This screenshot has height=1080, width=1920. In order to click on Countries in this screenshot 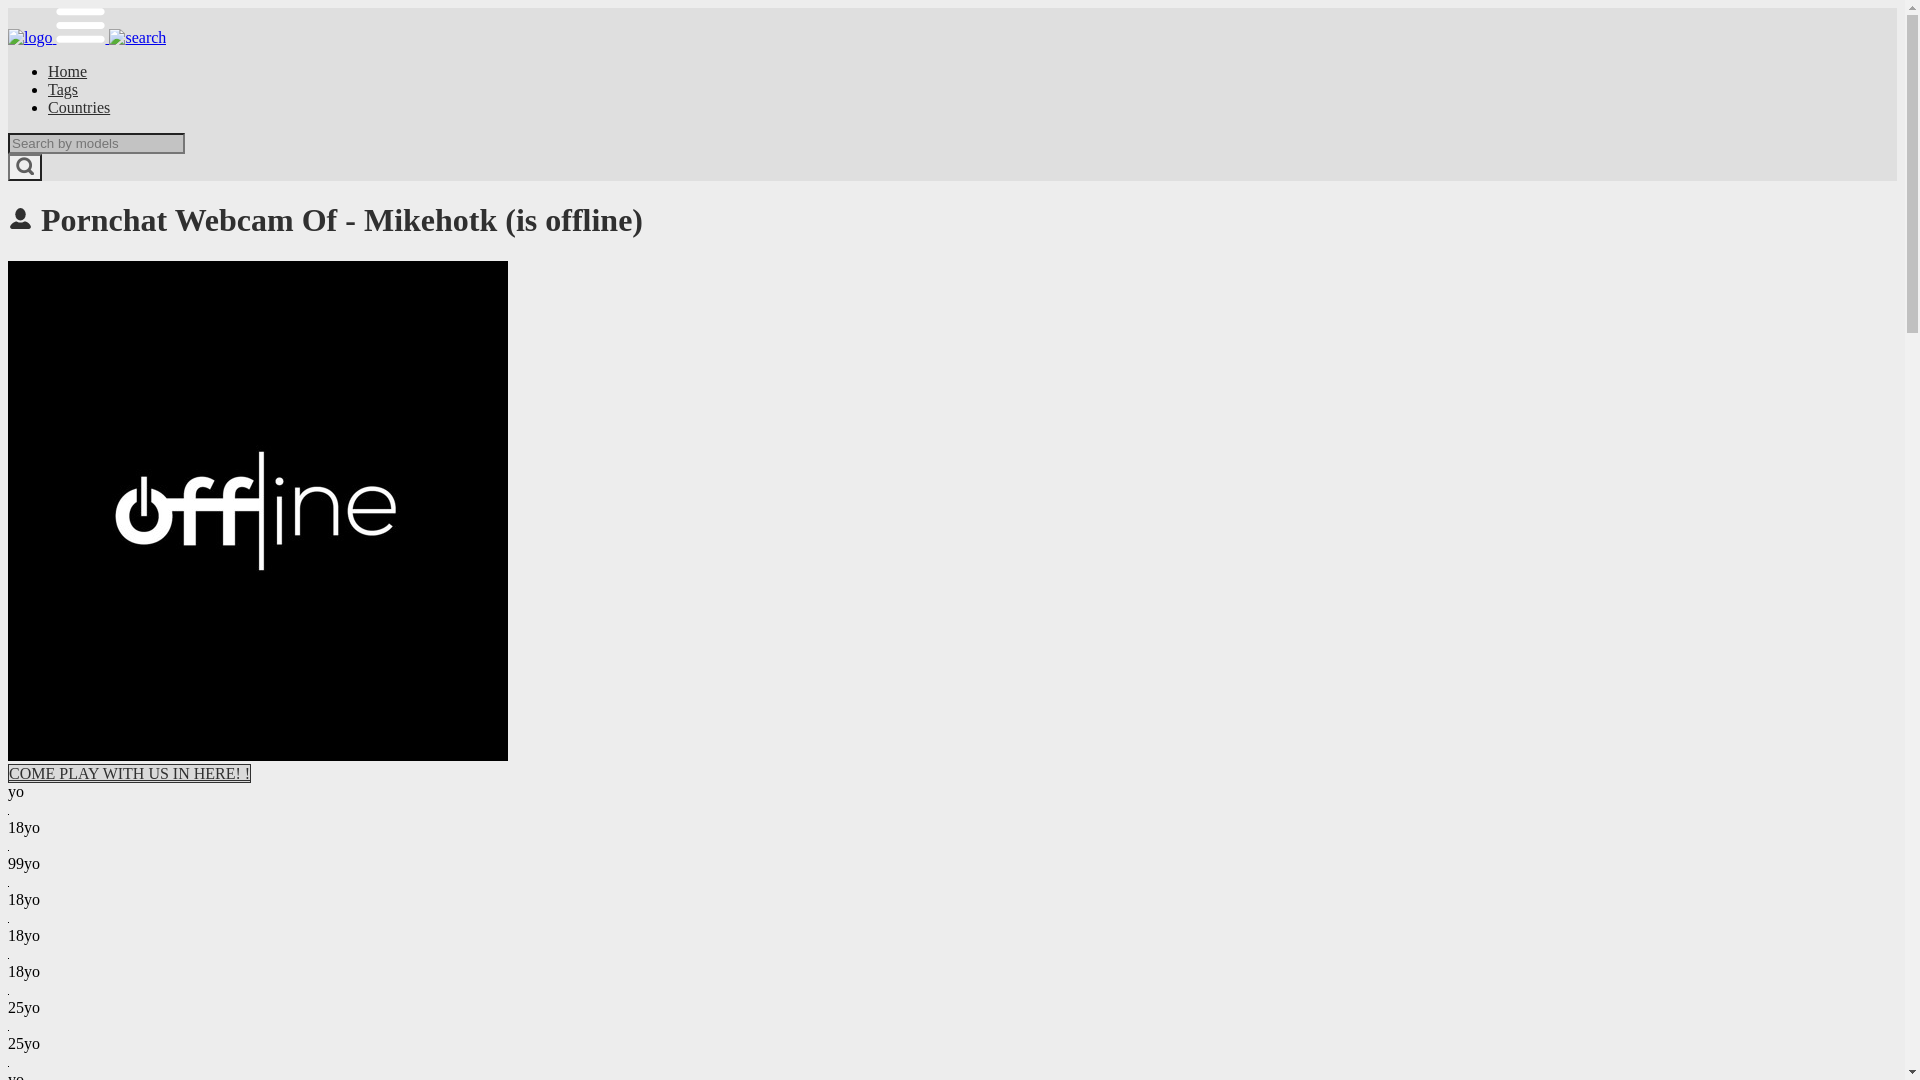, I will do `click(79, 108)`.